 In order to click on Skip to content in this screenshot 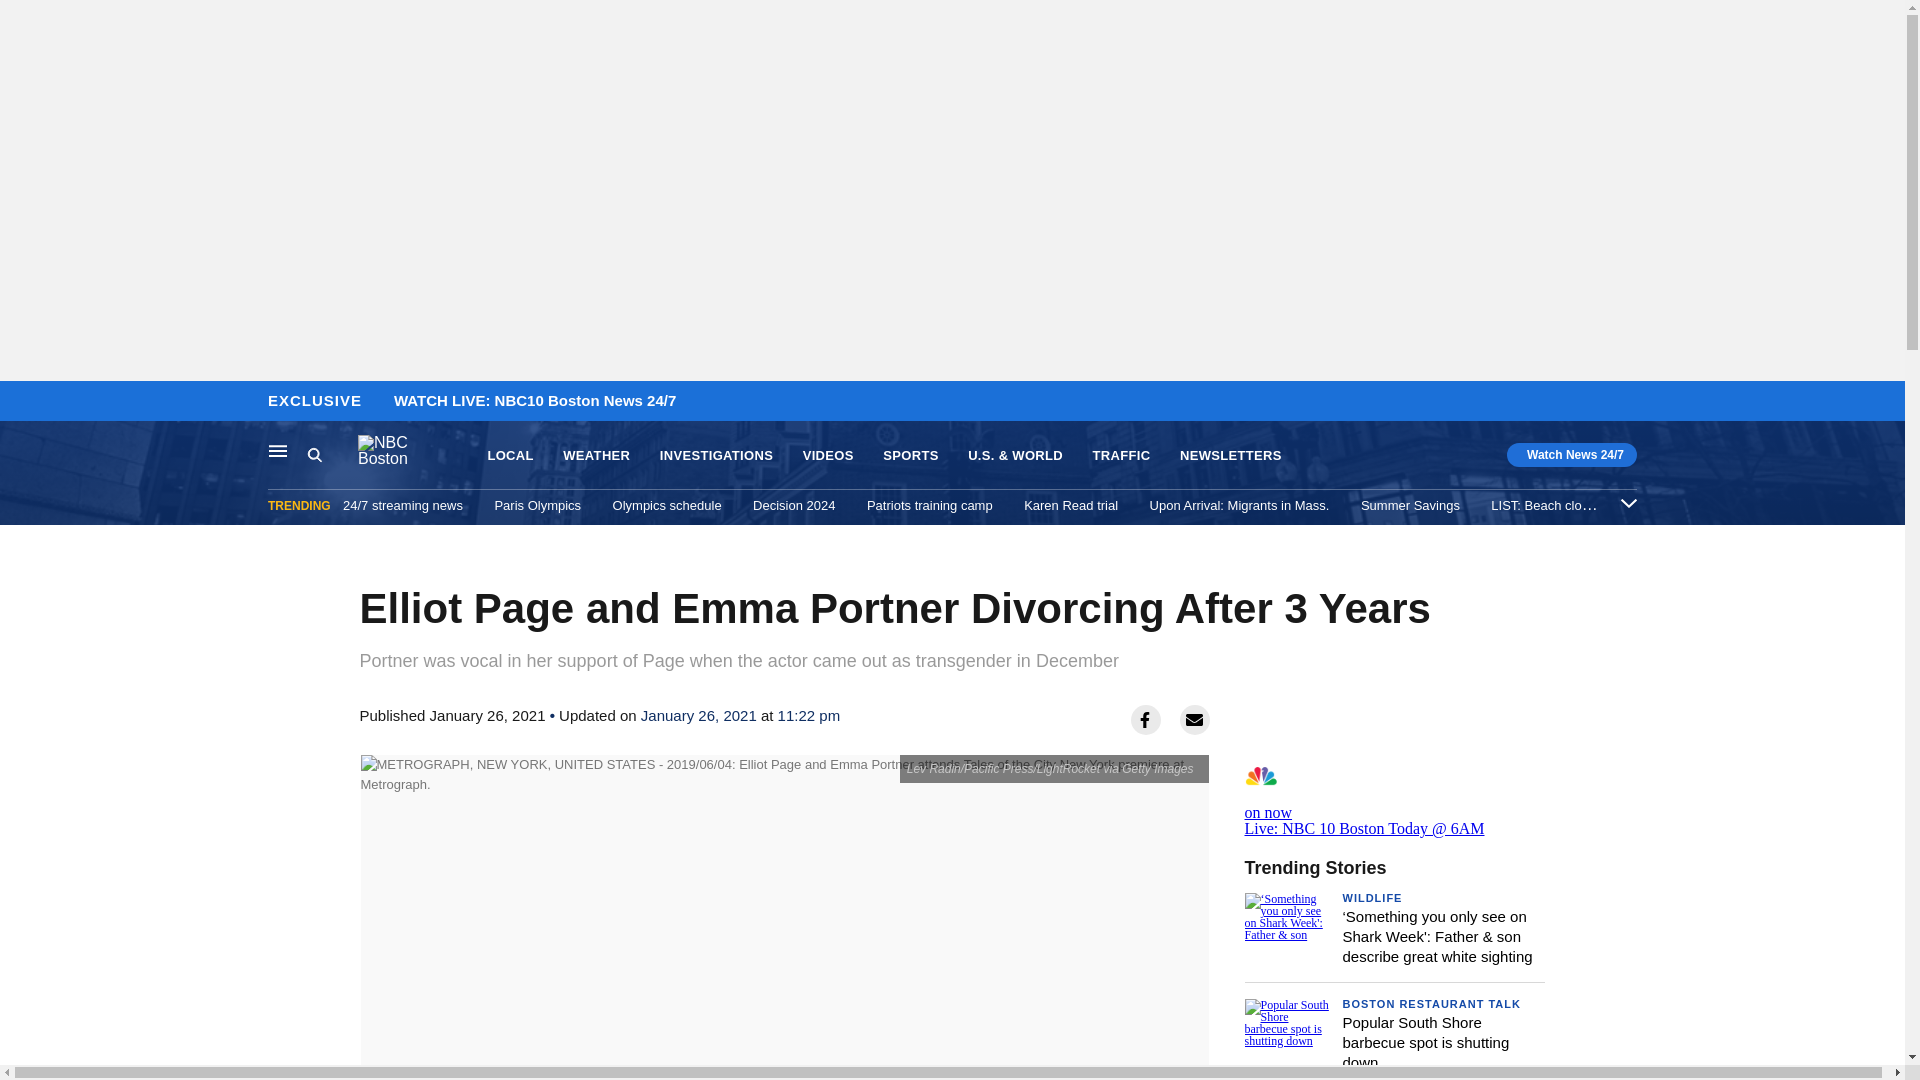, I will do `click(21, 402)`.